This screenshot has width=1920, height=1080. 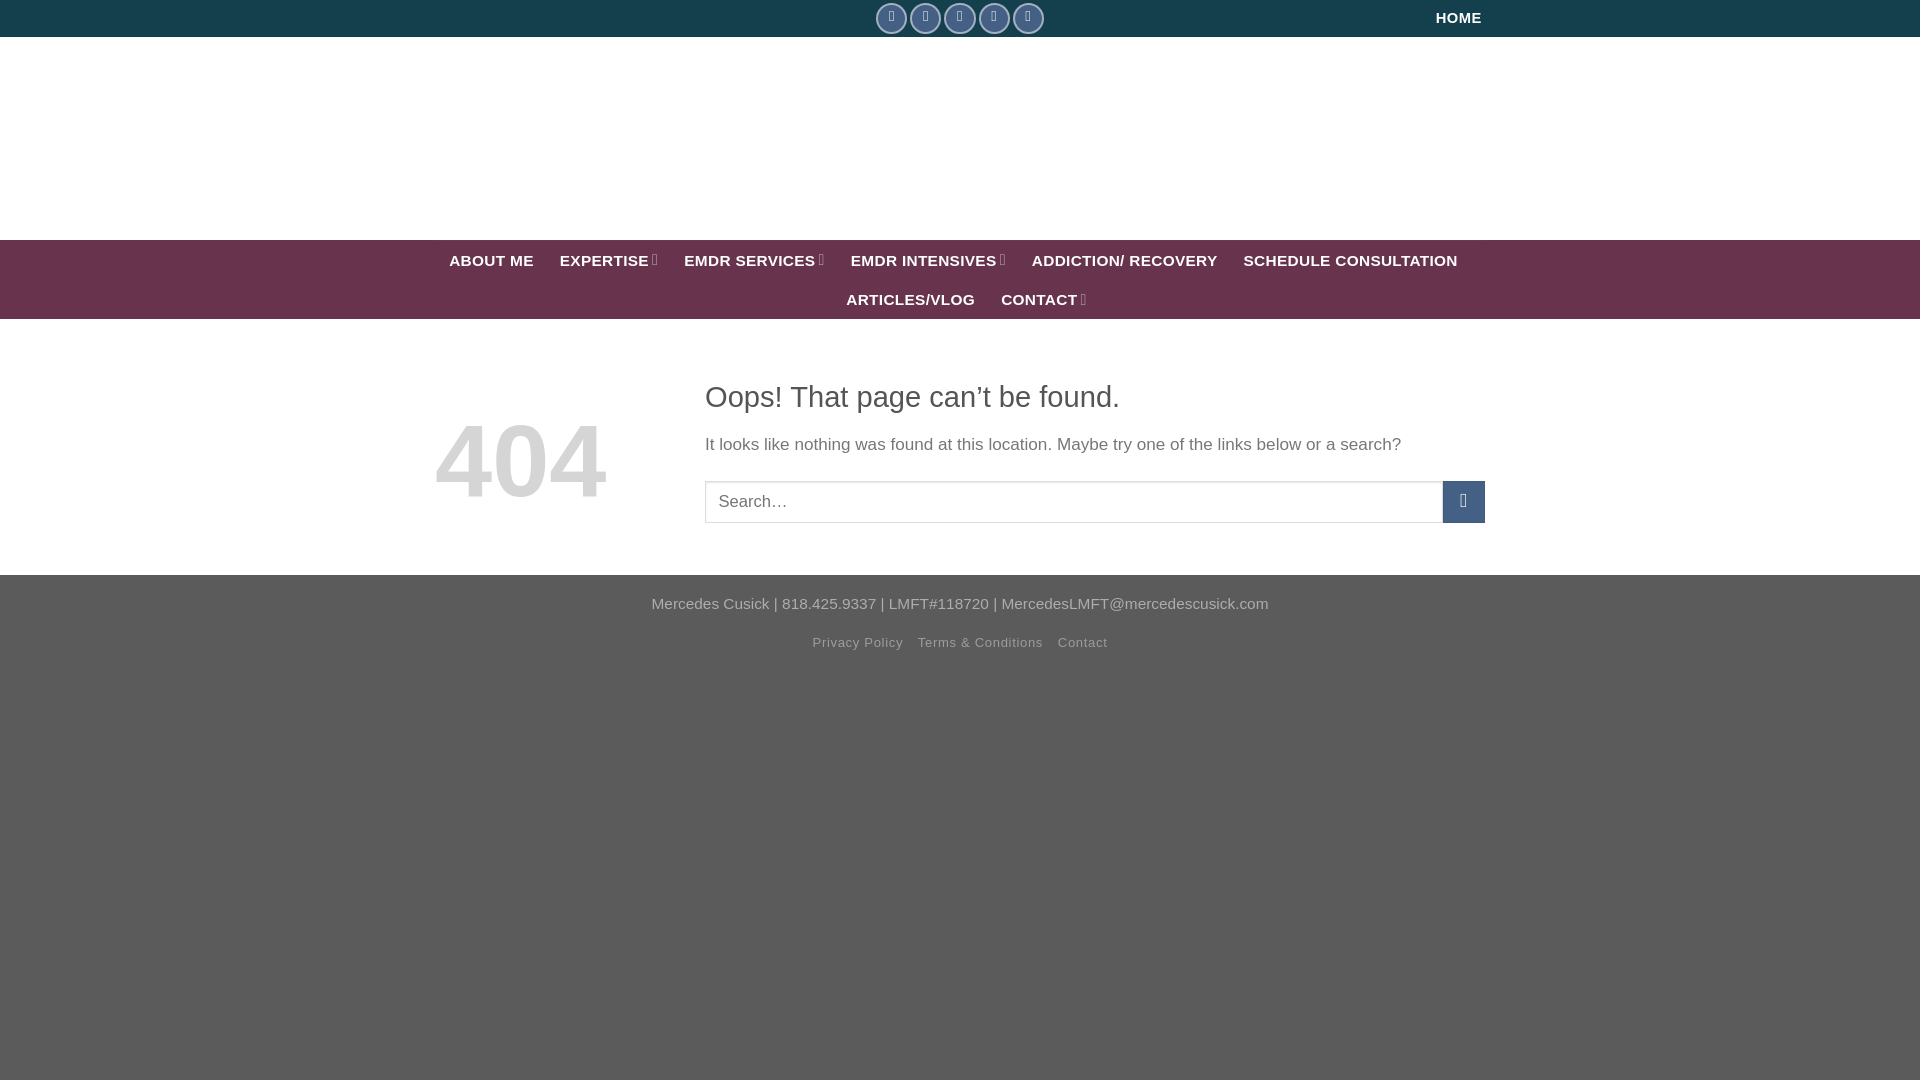 I want to click on Contact, so click(x=1082, y=642).